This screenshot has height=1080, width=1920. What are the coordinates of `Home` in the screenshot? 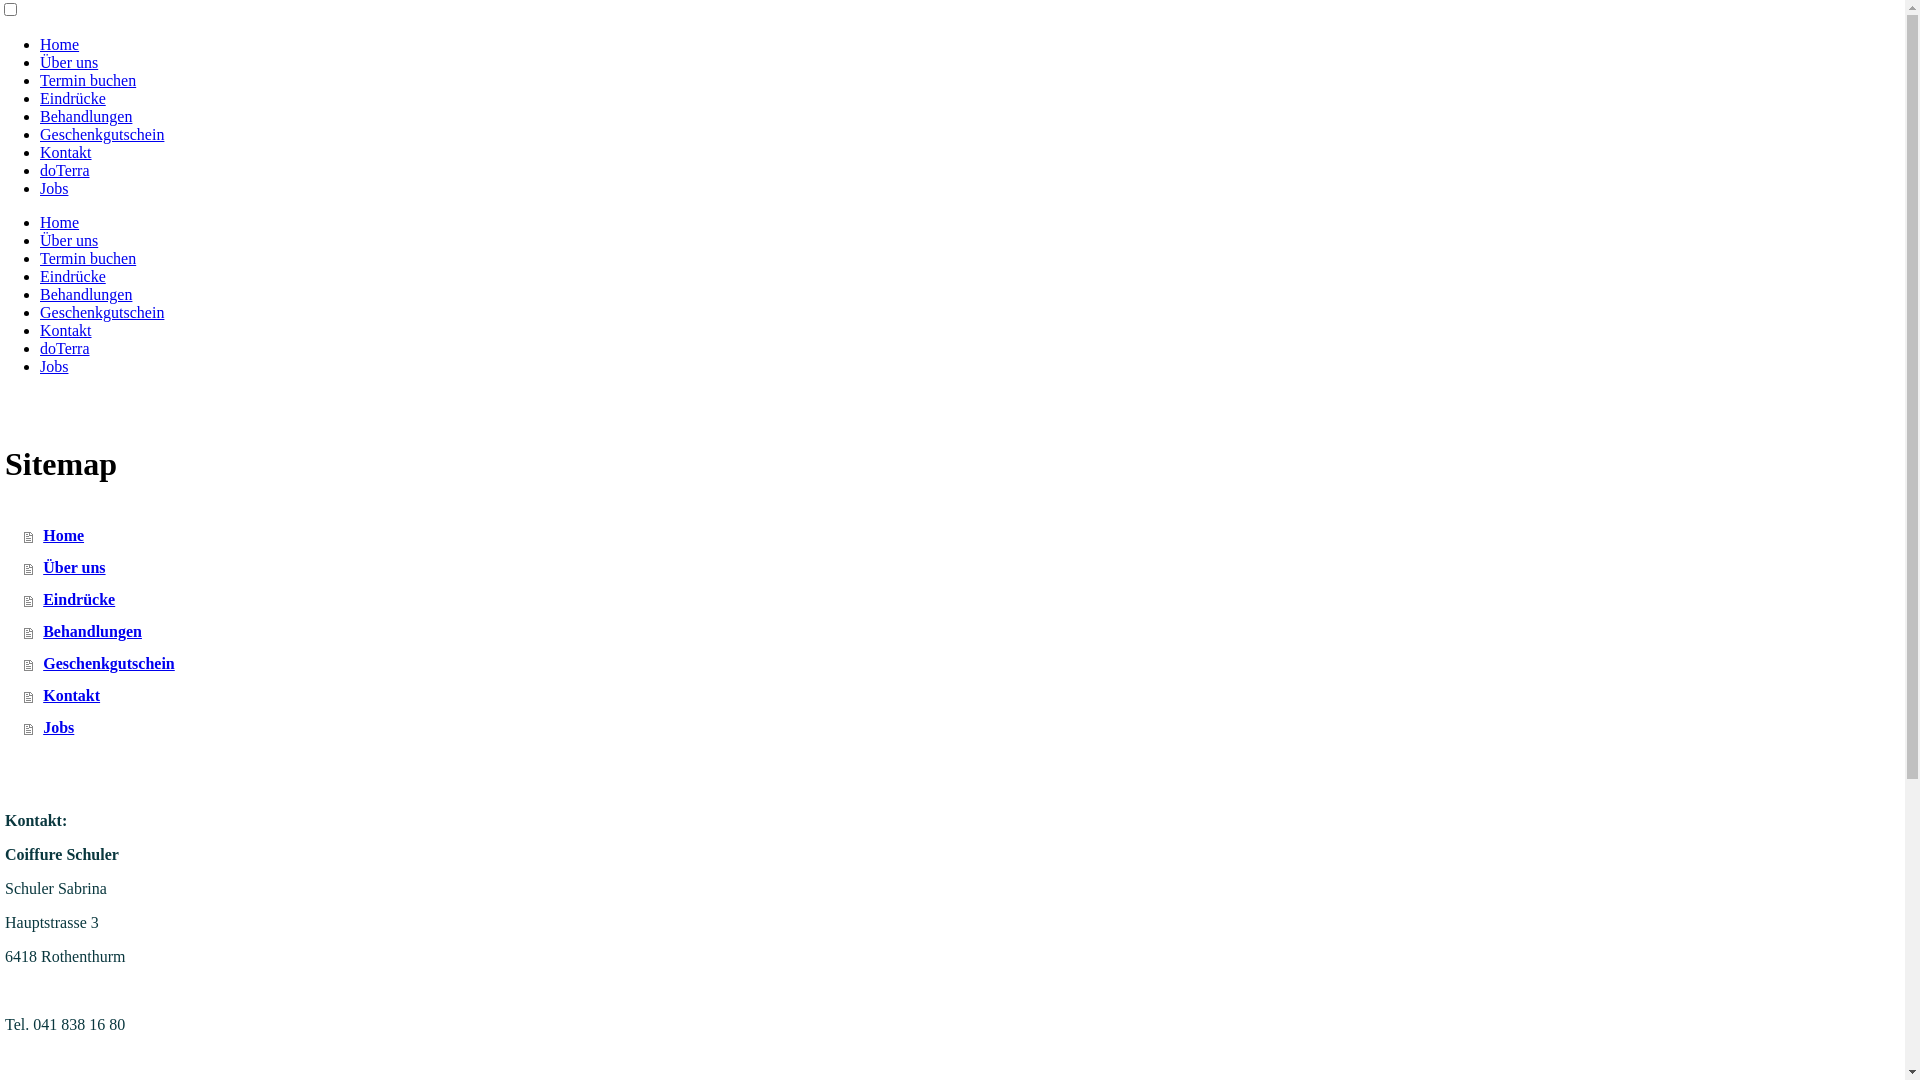 It's located at (964, 536).